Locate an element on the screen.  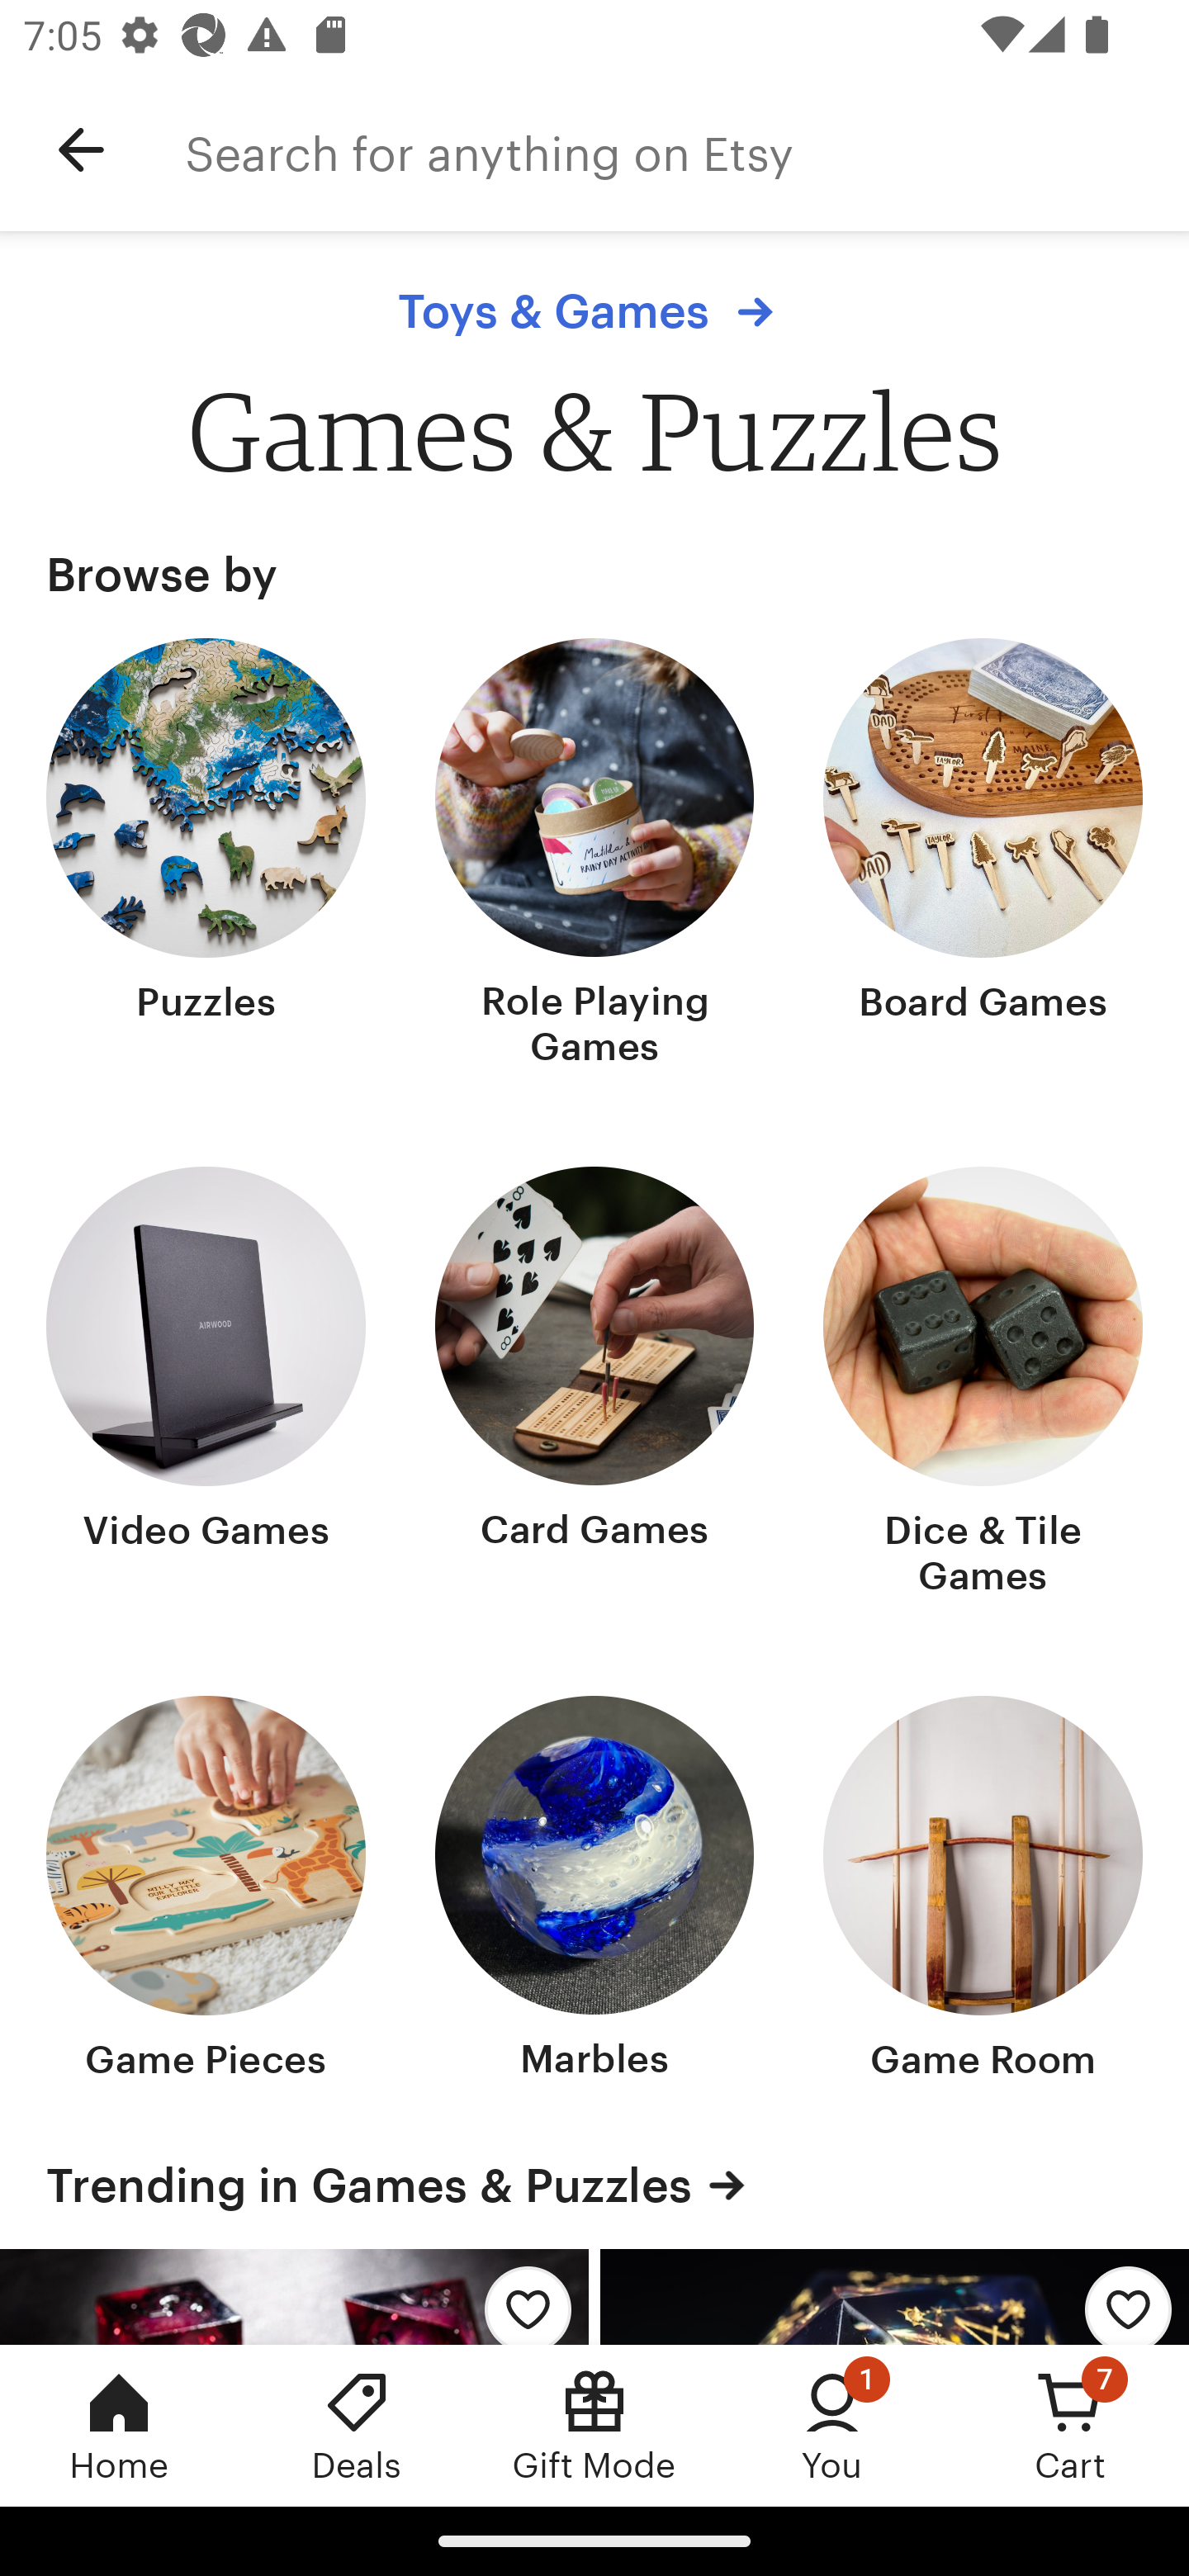
Cart, 7 new notifications Cart is located at coordinates (1070, 2425).